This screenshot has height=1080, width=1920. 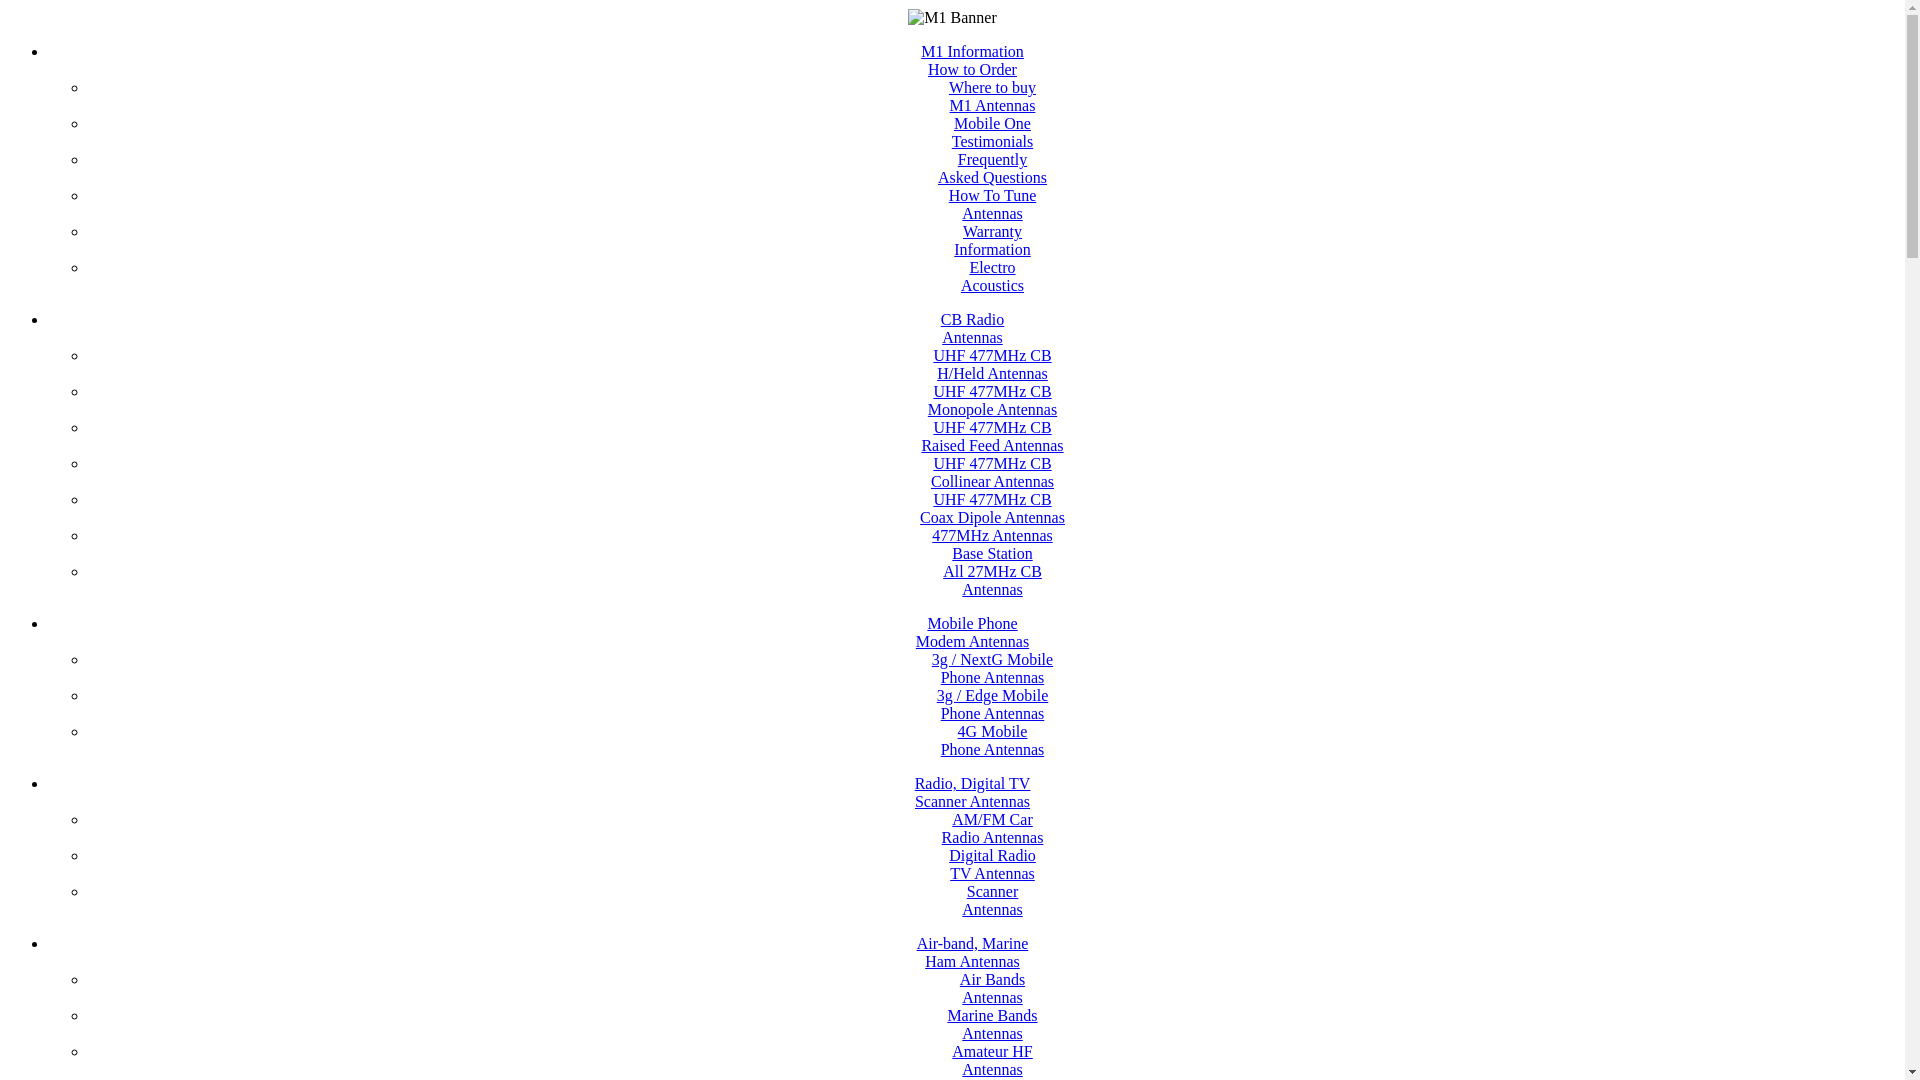 What do you see at coordinates (992, 668) in the screenshot?
I see `3g / NextG Mobile
Phone Antennas` at bounding box center [992, 668].